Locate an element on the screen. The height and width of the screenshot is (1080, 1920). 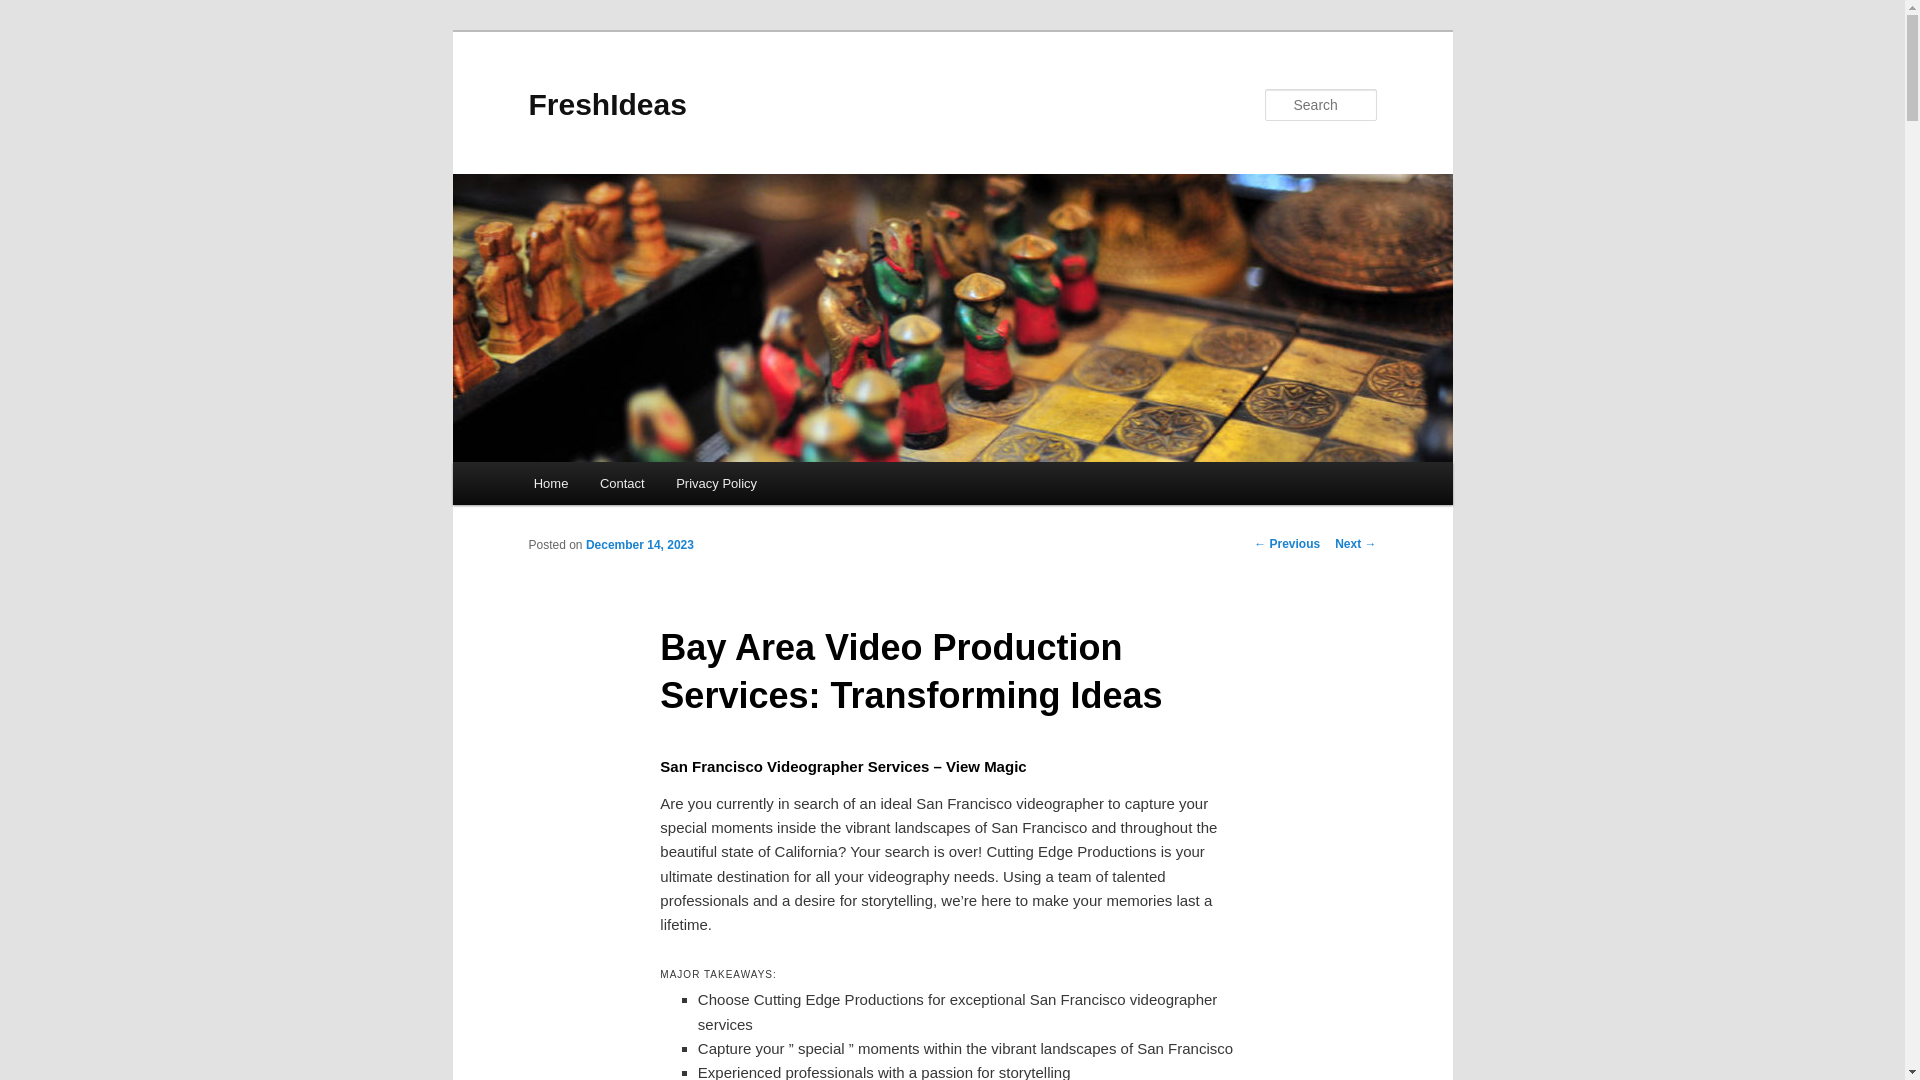
December 14, 2023 is located at coordinates (639, 544).